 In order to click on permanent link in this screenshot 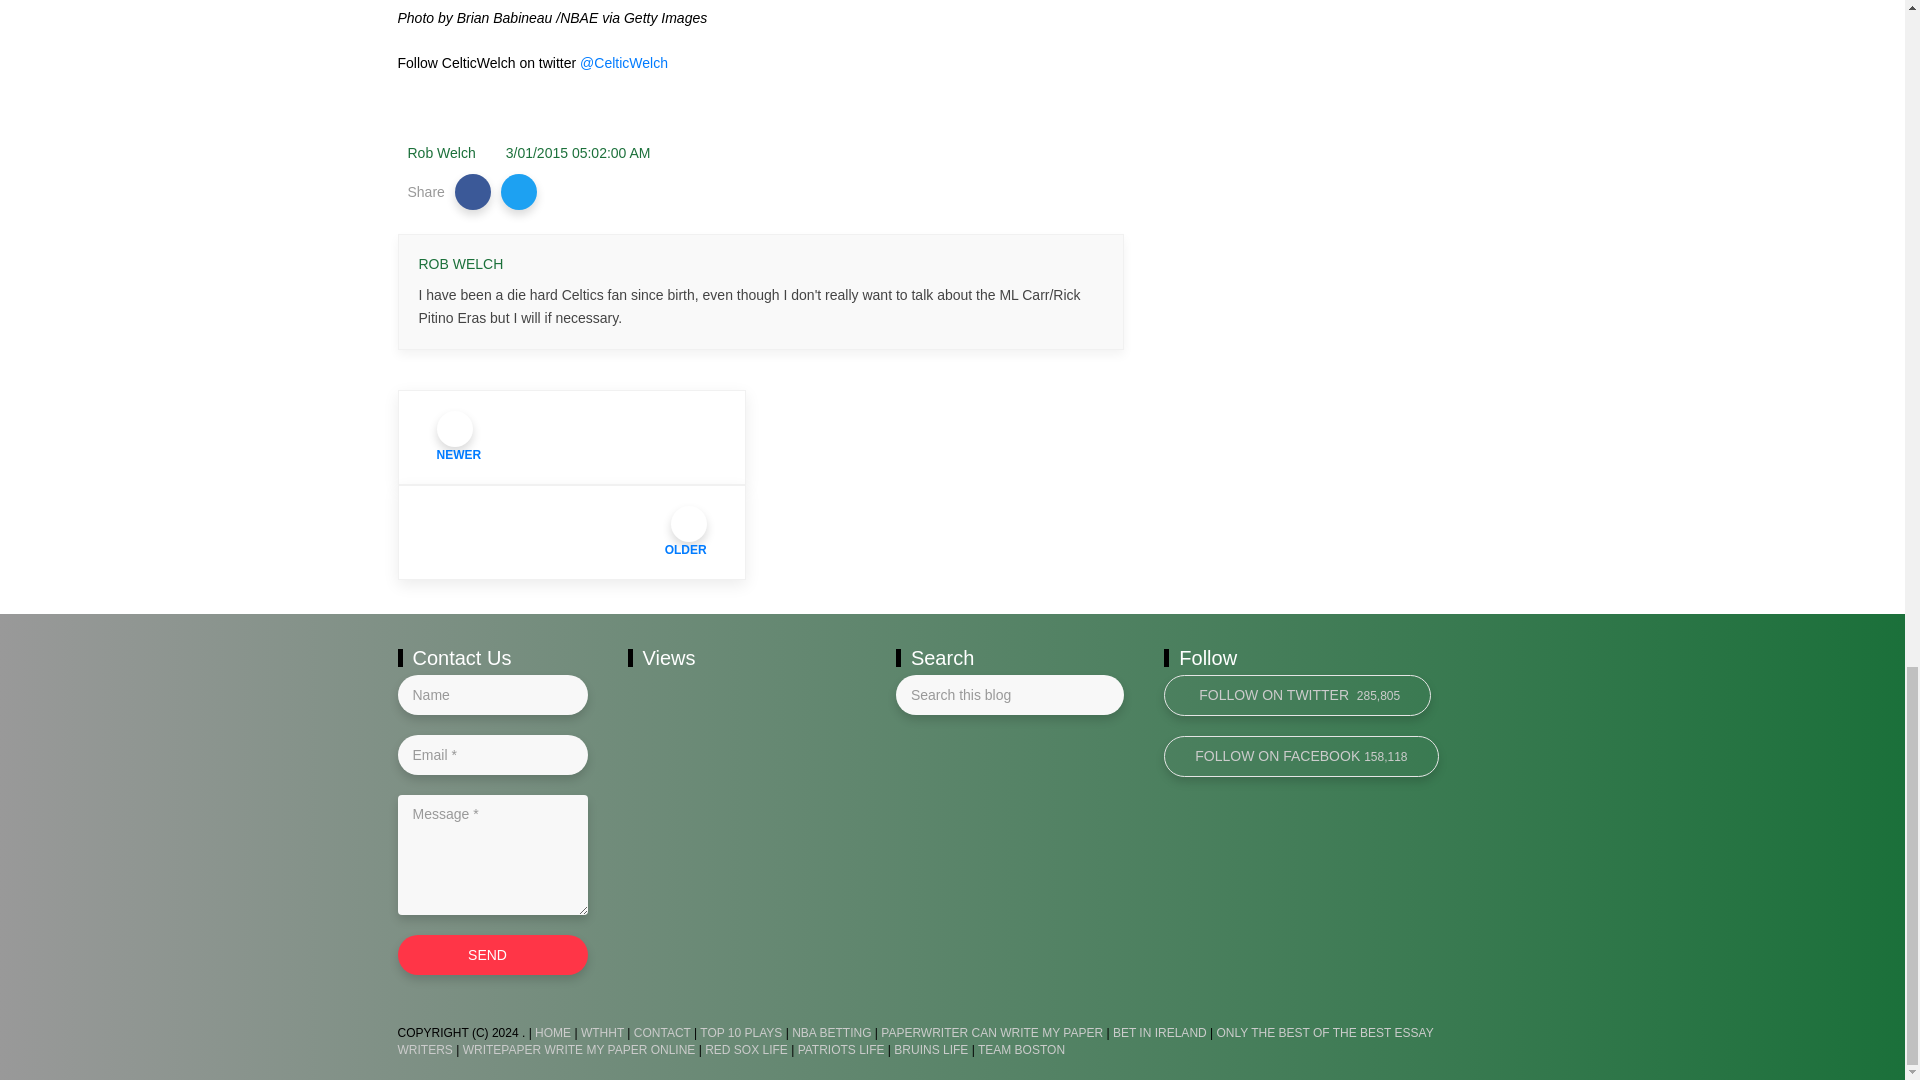, I will do `click(578, 152)`.